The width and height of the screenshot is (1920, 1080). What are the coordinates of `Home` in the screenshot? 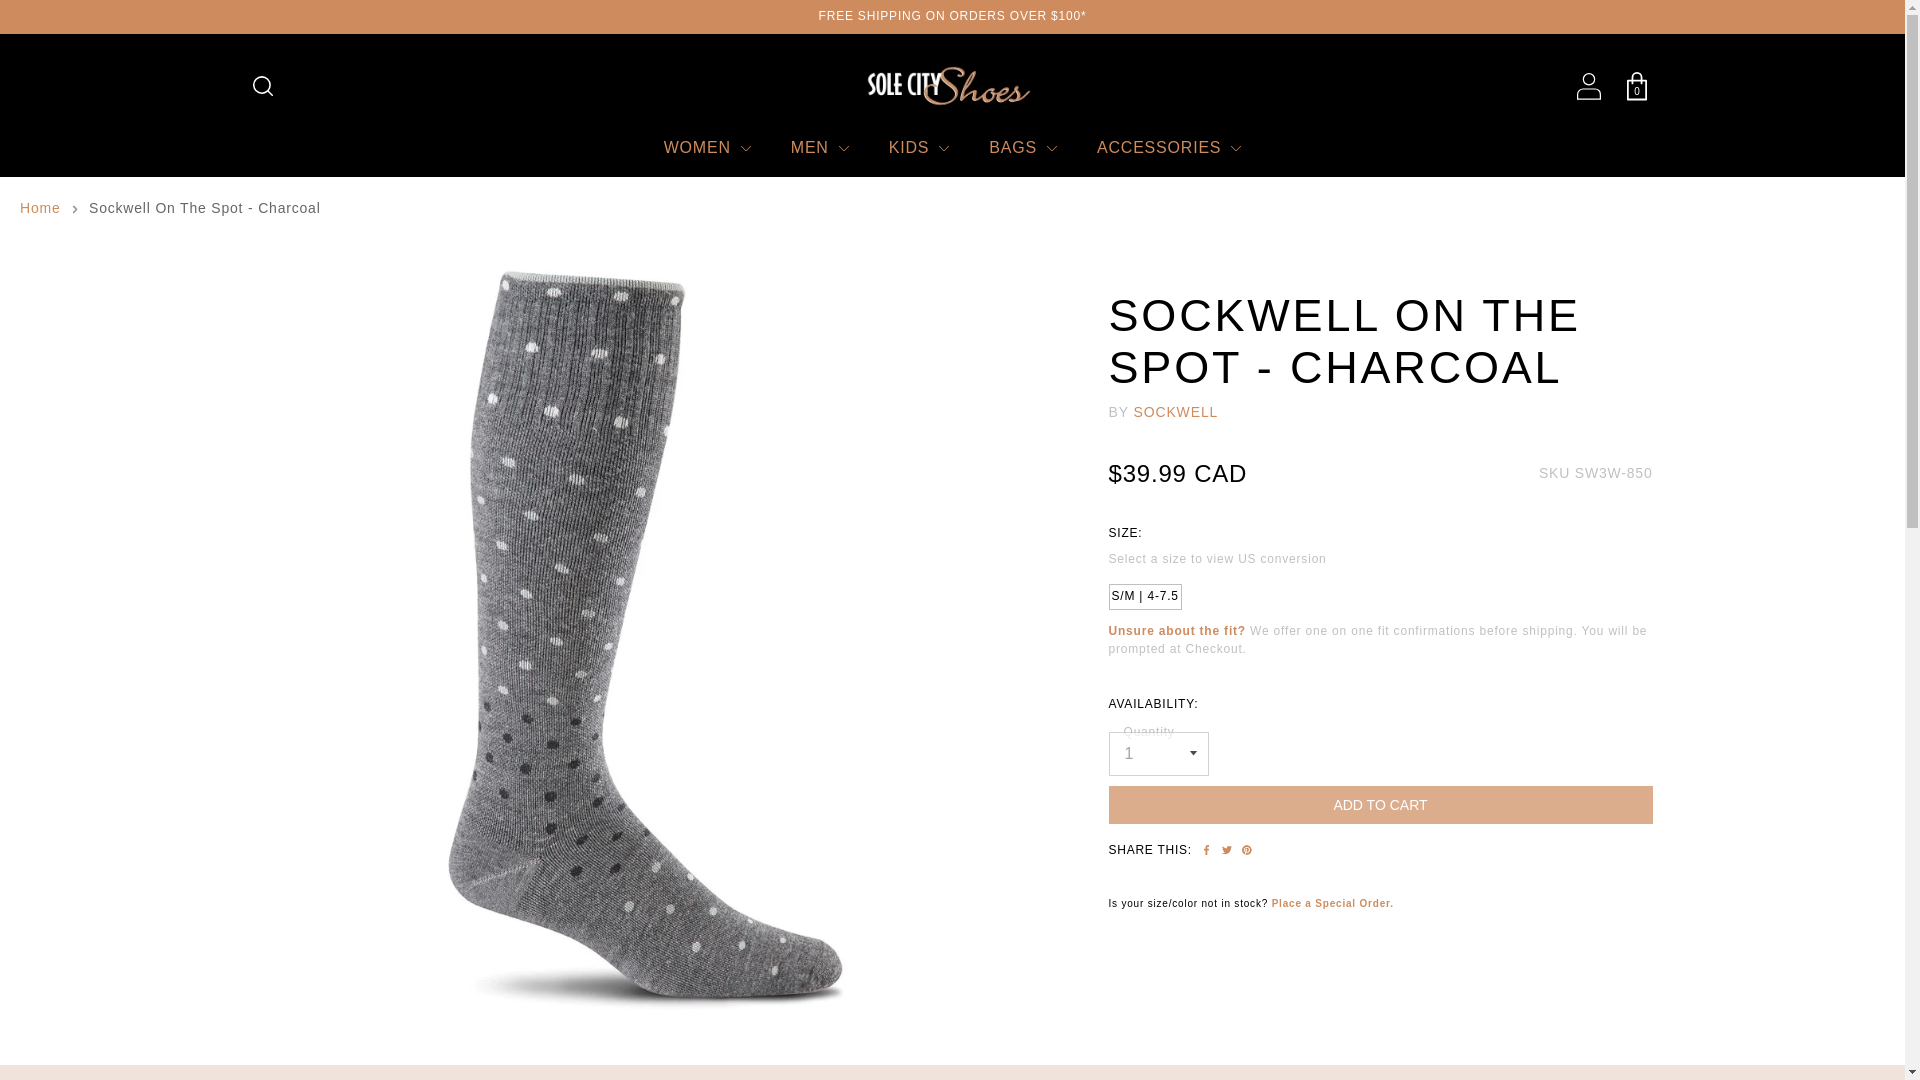 It's located at (40, 208).